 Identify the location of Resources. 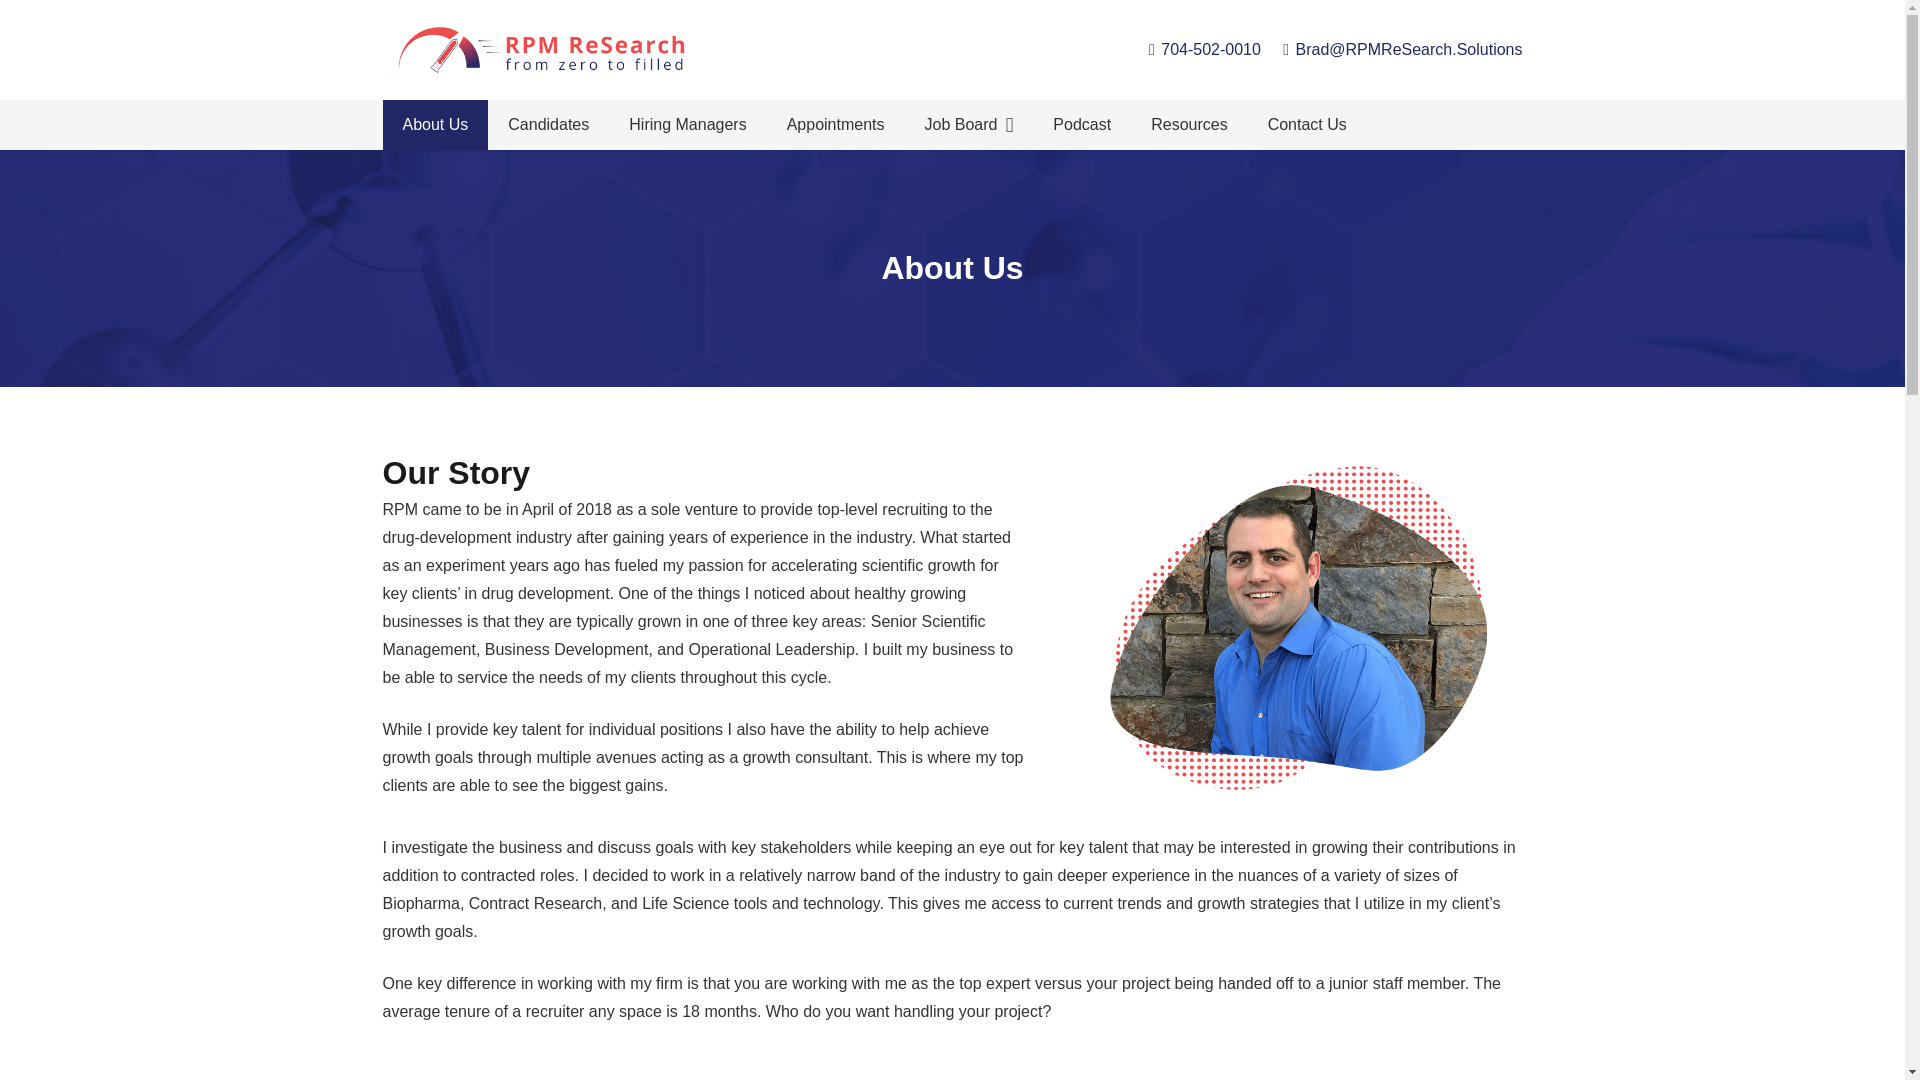
(1188, 125).